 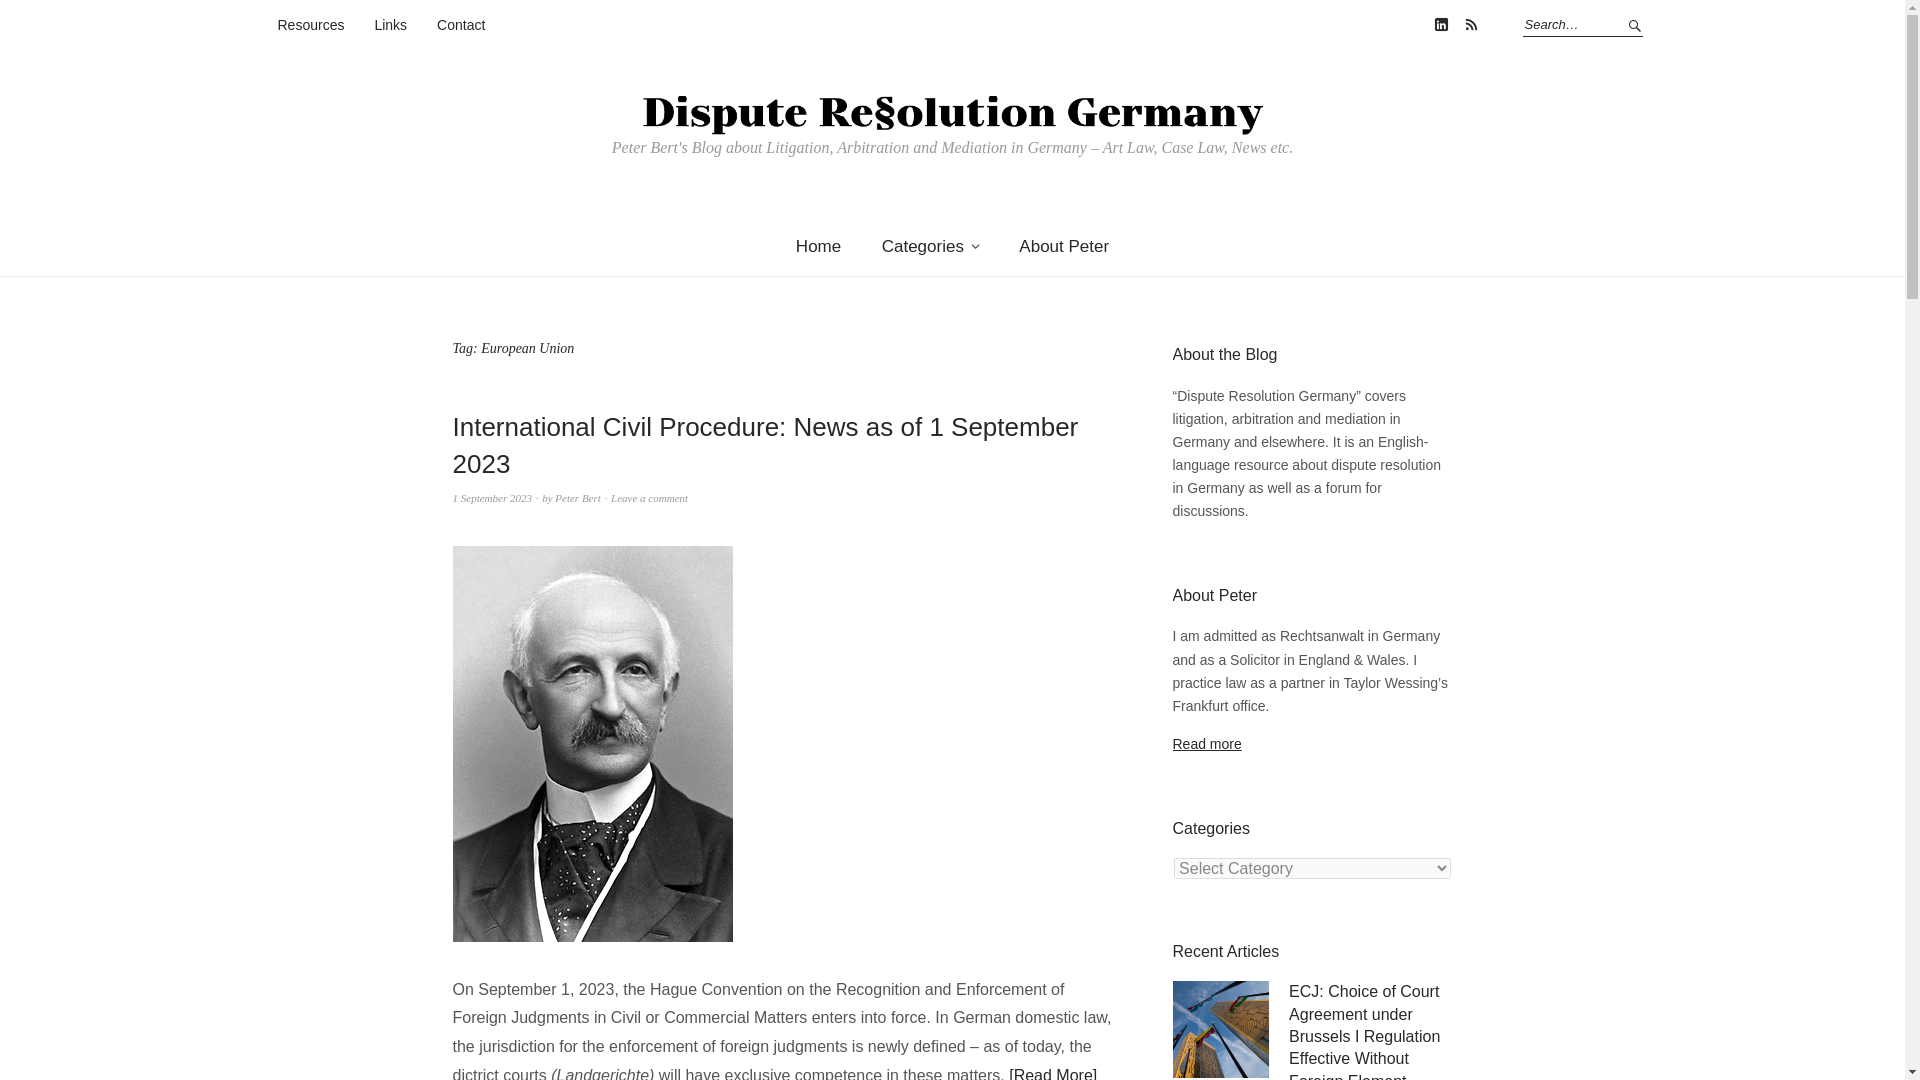 I want to click on All posts by Peter Bert, so click(x=577, y=498).